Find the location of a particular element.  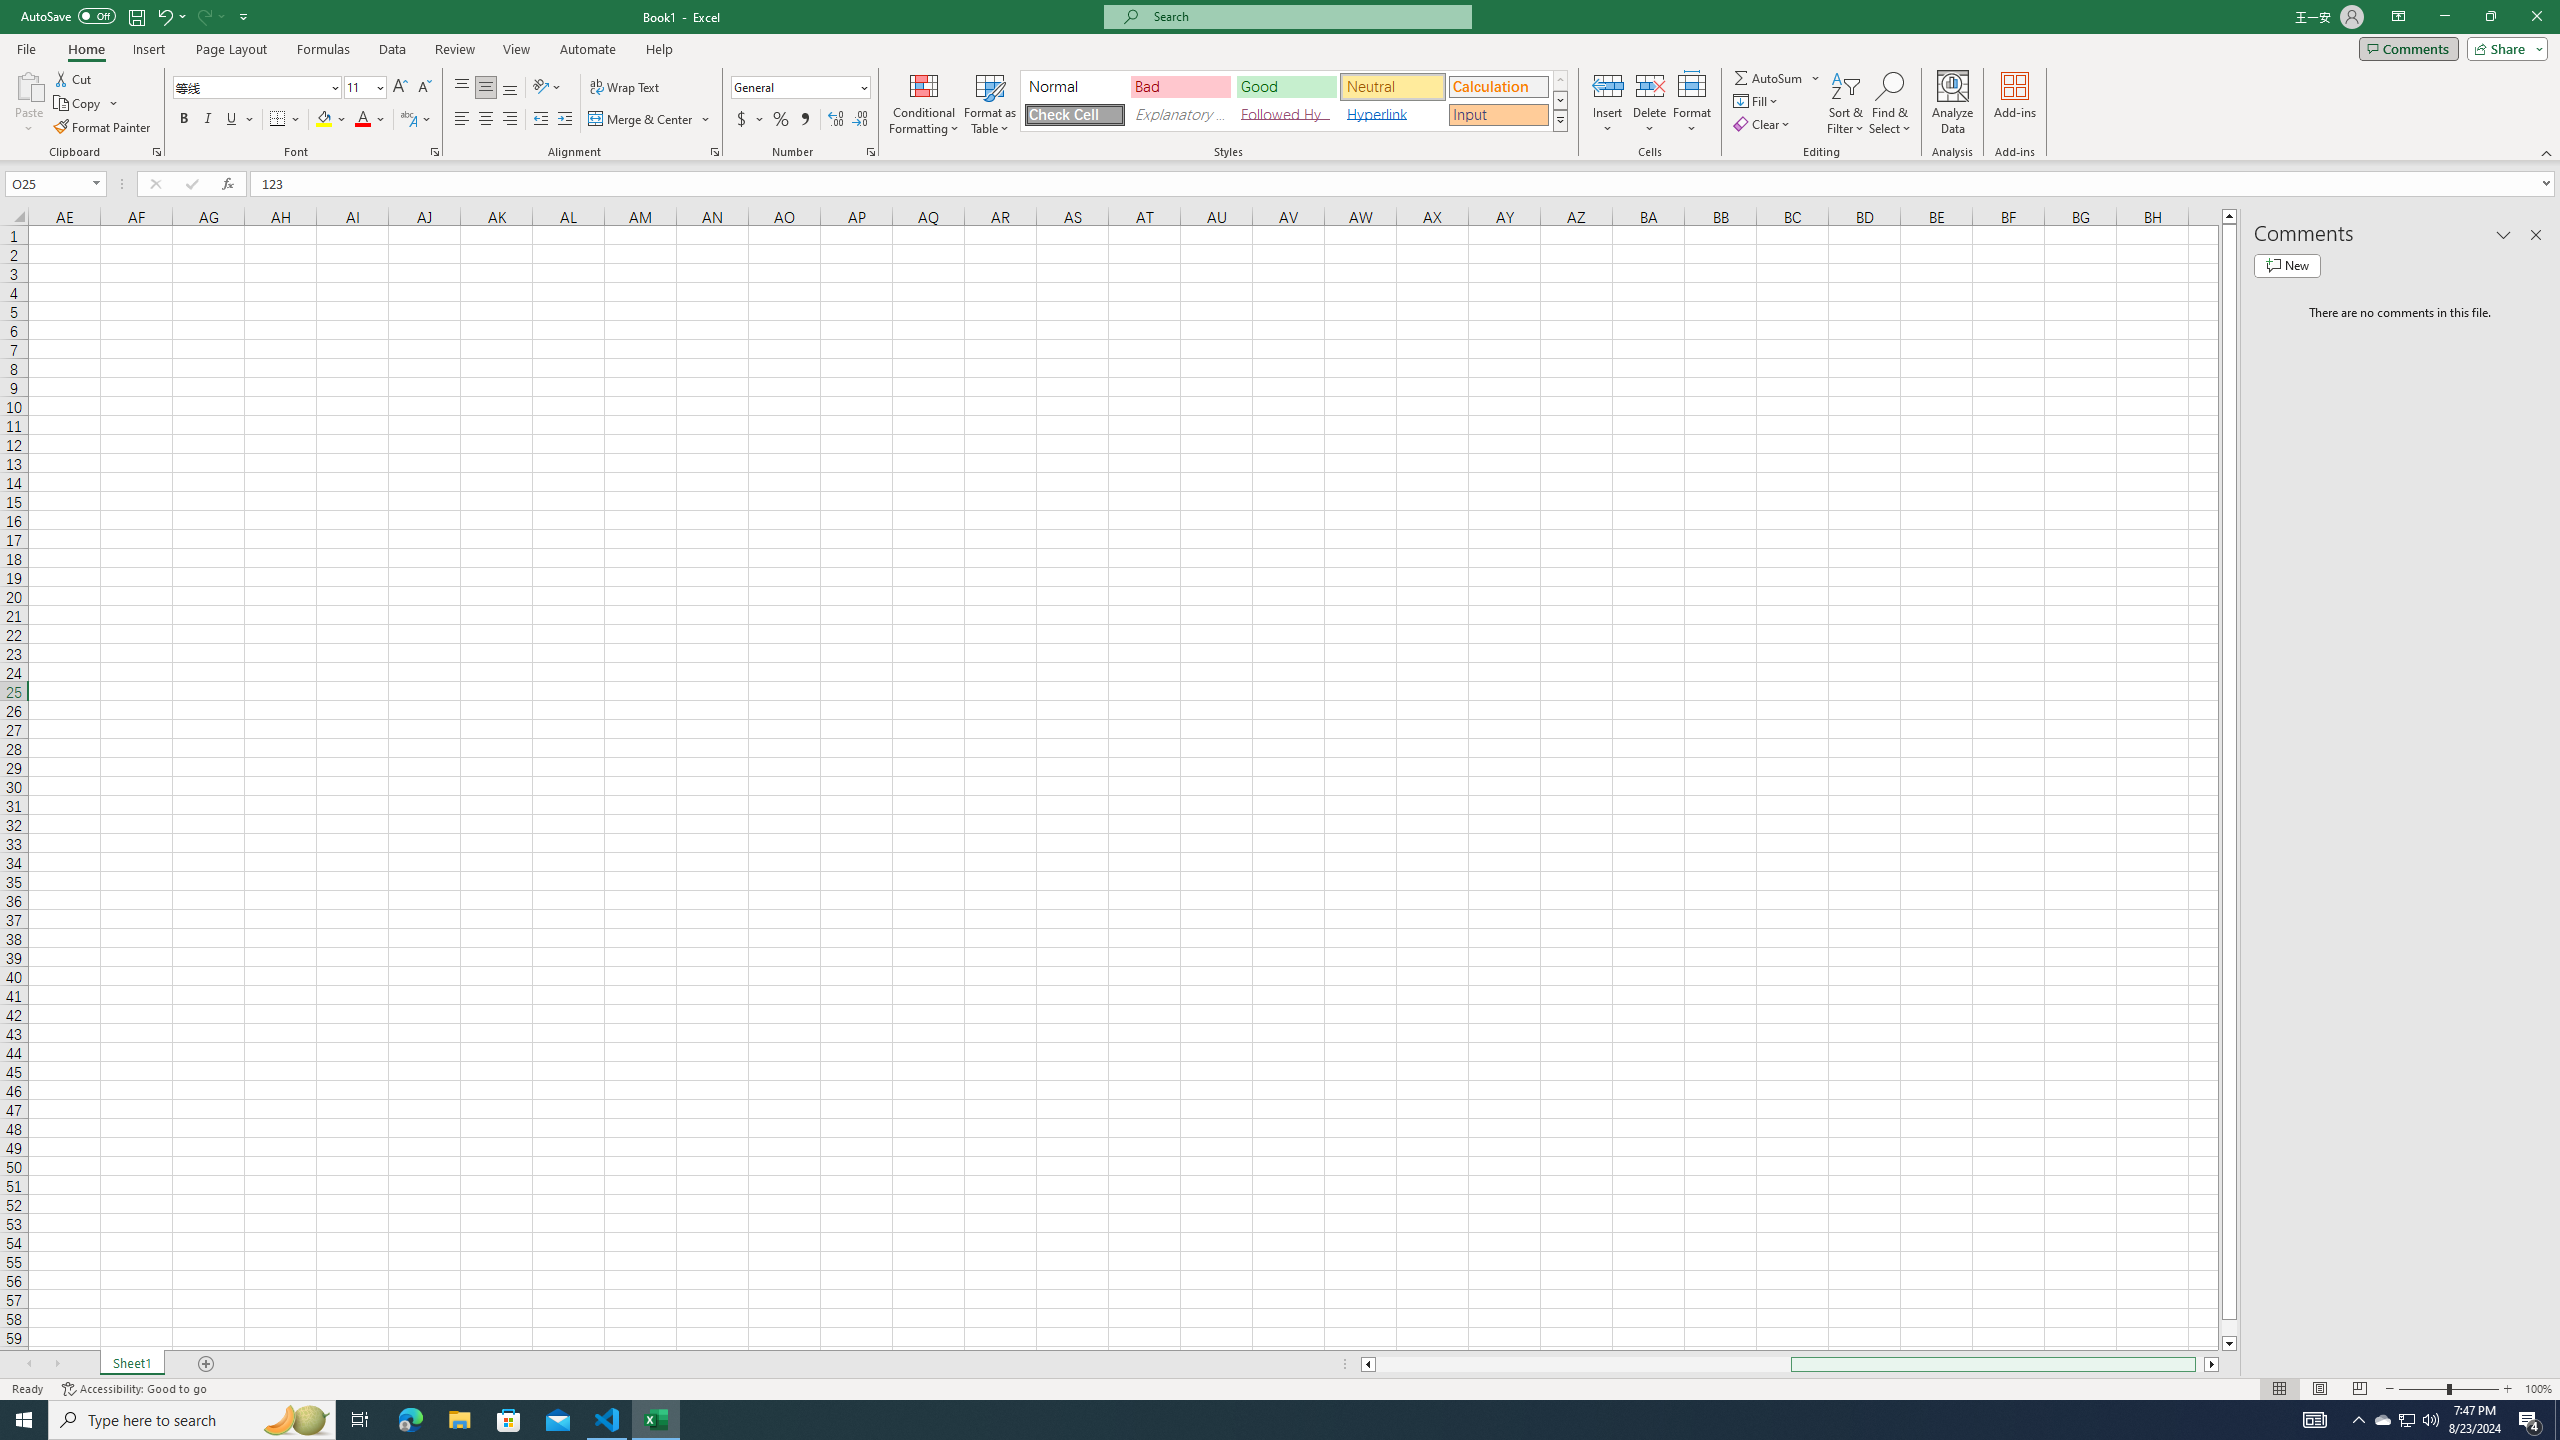

Underline is located at coordinates (239, 120).